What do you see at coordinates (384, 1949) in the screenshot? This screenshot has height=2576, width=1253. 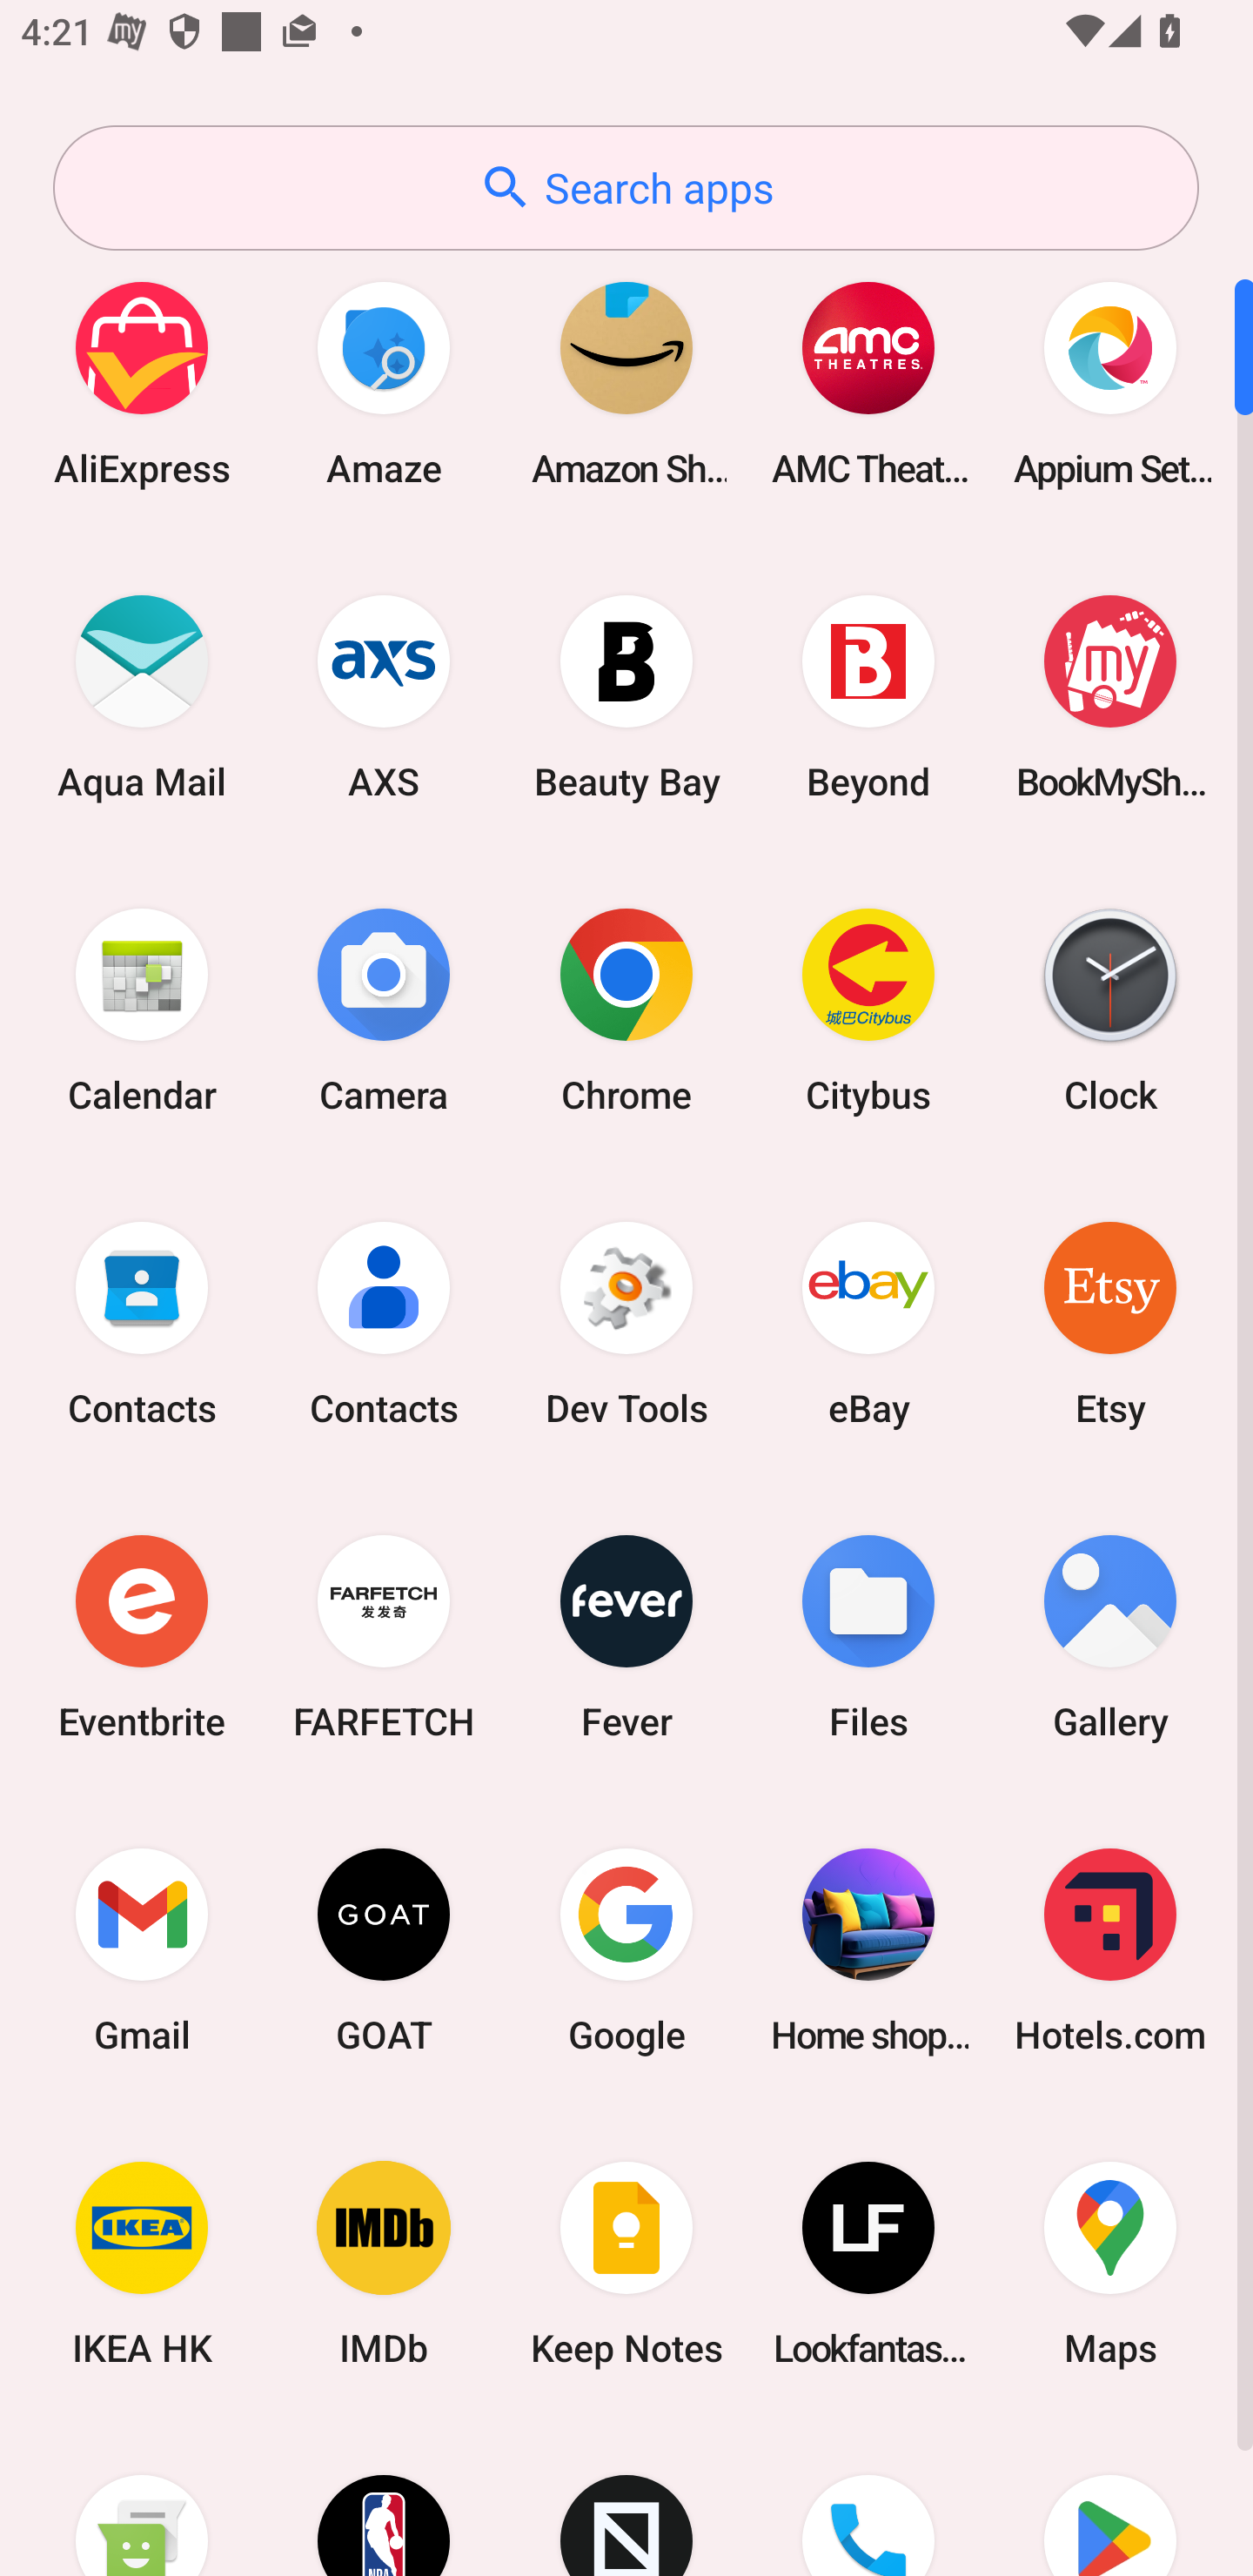 I see `GOAT` at bounding box center [384, 1949].